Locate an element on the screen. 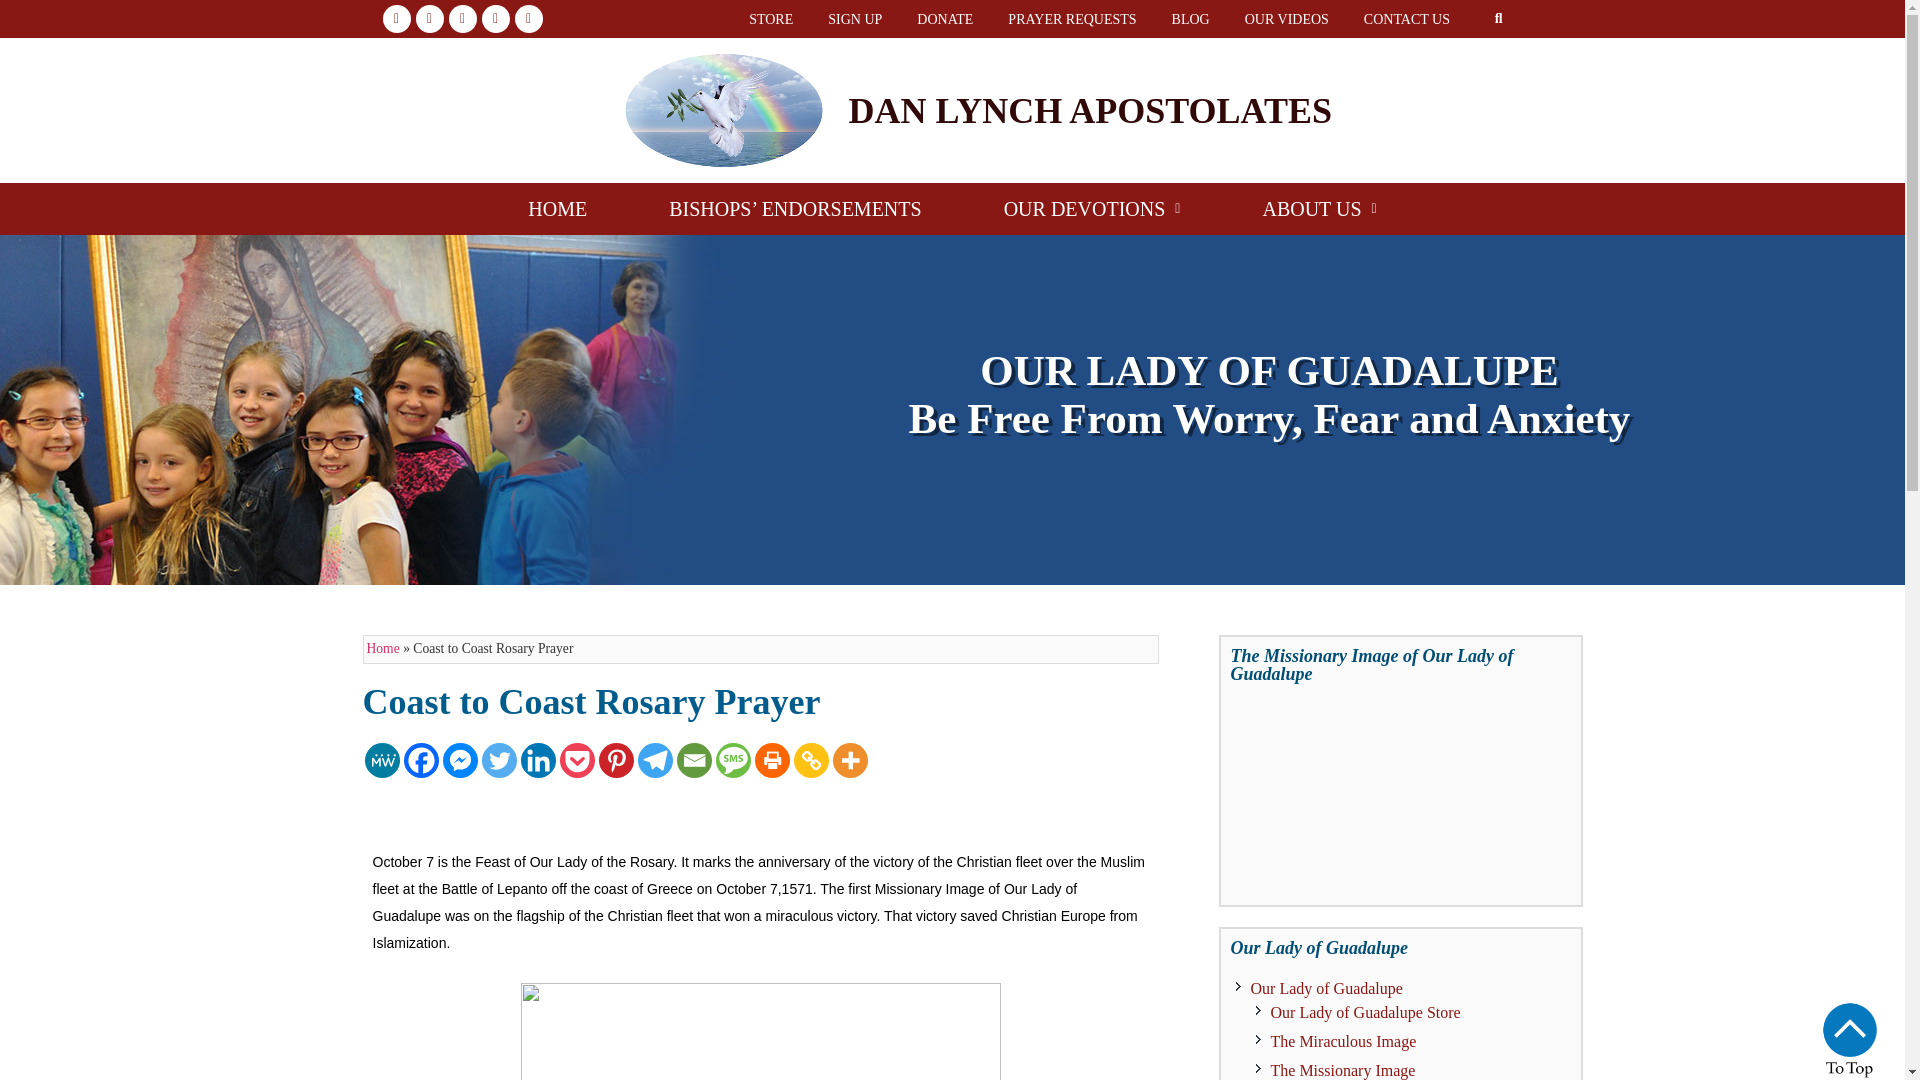  HOME is located at coordinates (557, 208).